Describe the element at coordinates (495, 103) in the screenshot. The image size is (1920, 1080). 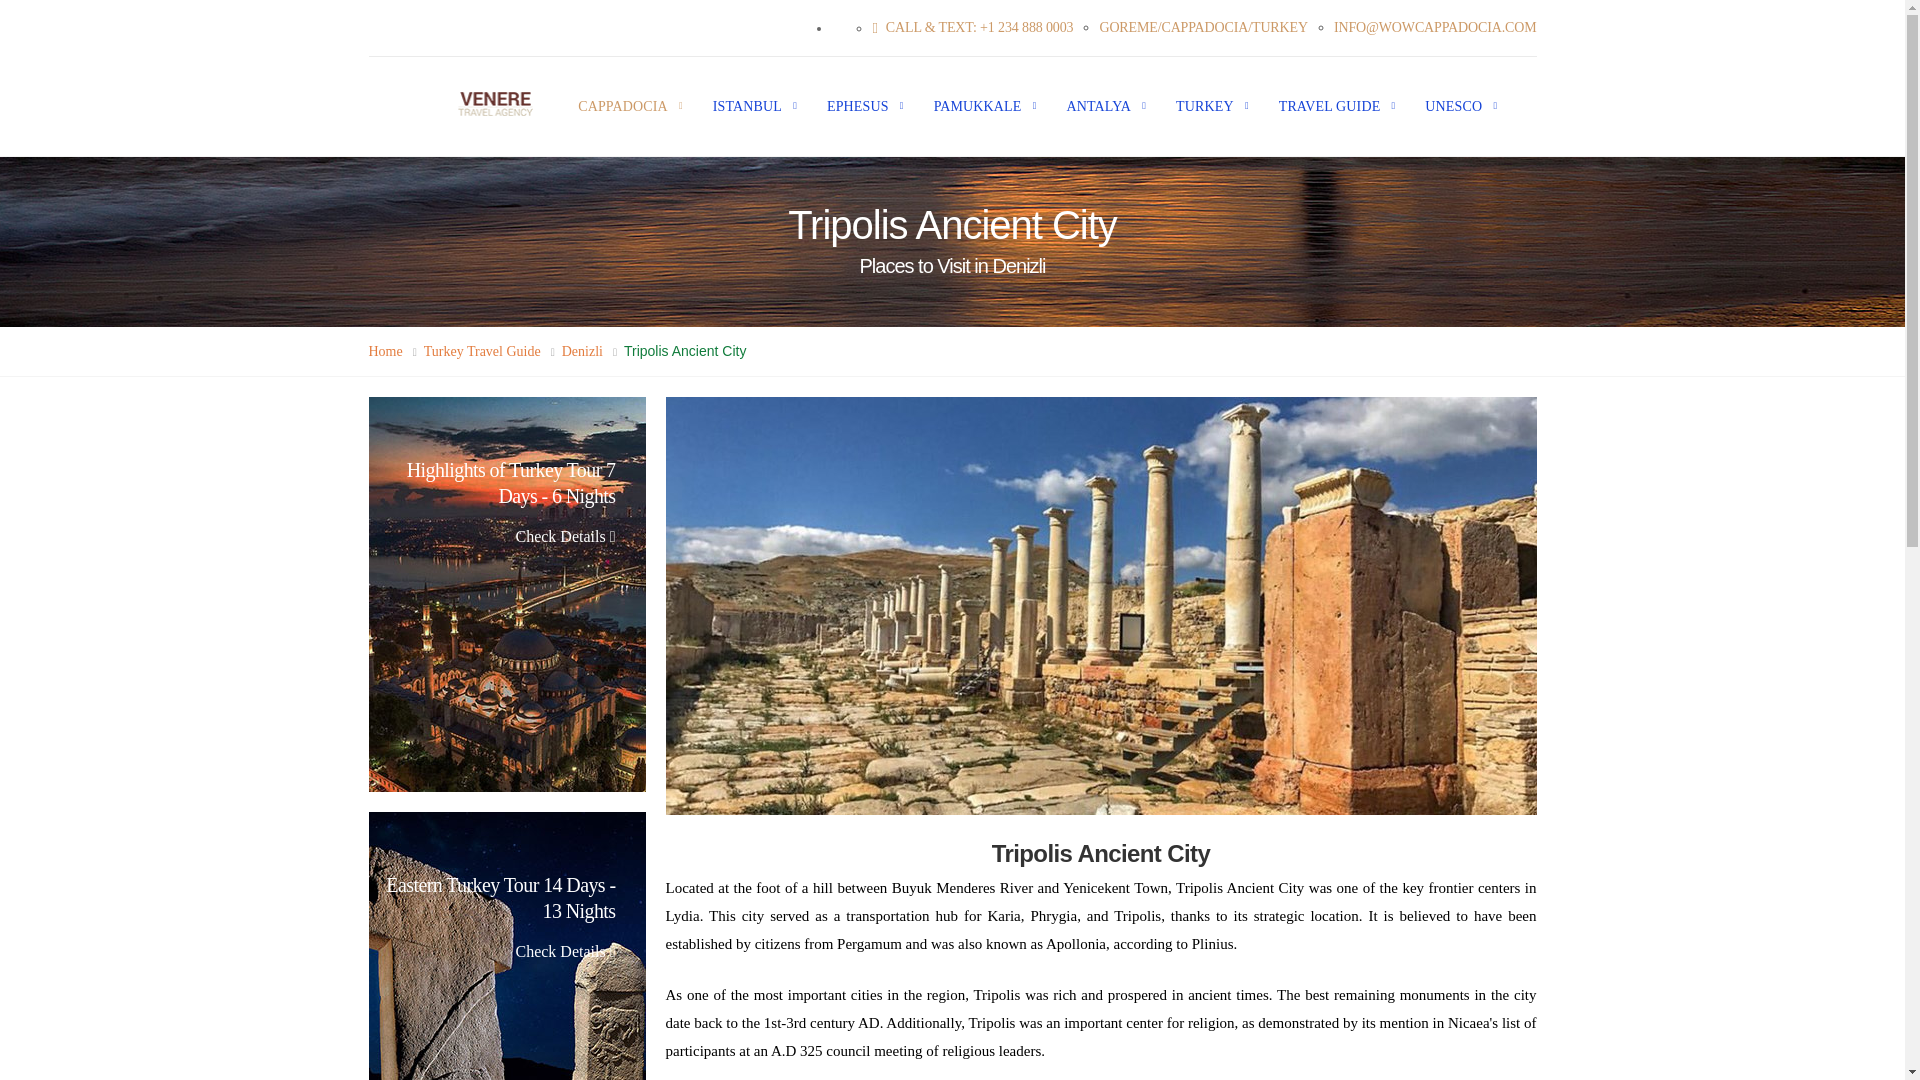
I see `Welcome to Venere Travel Website` at that location.